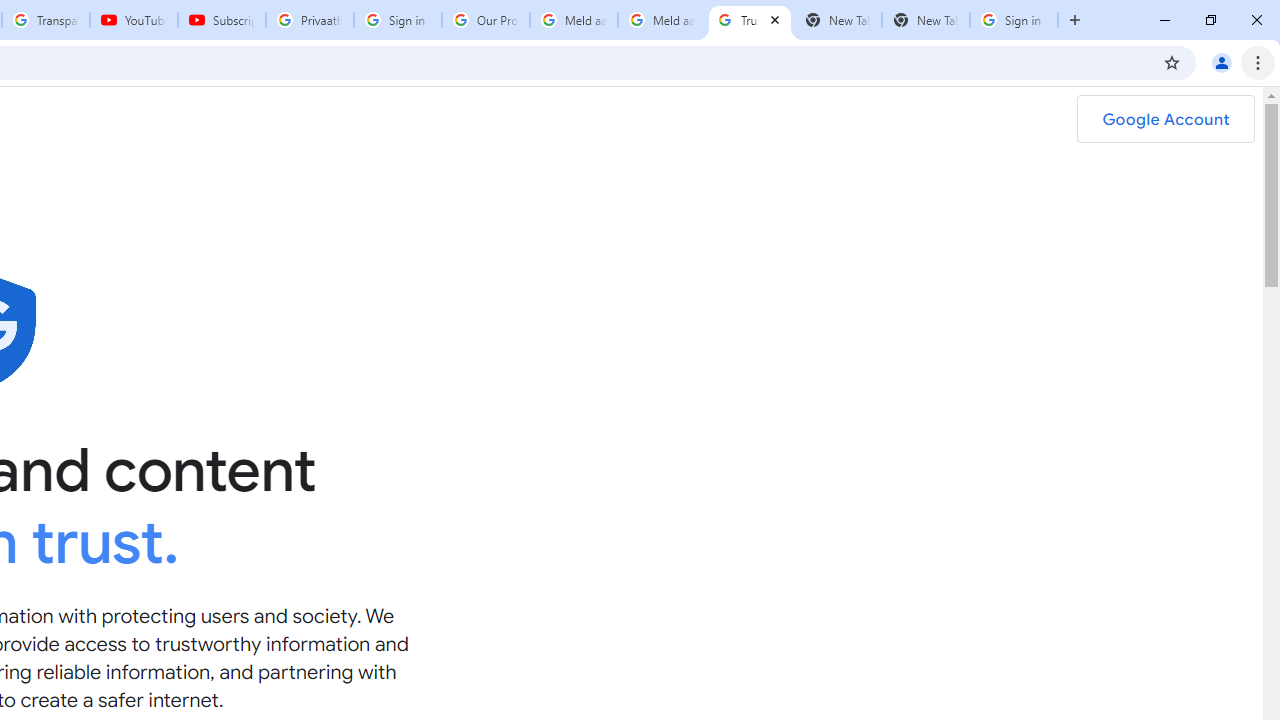 The image size is (1280, 720). I want to click on Subscriptions - YouTube, so click(222, 20).